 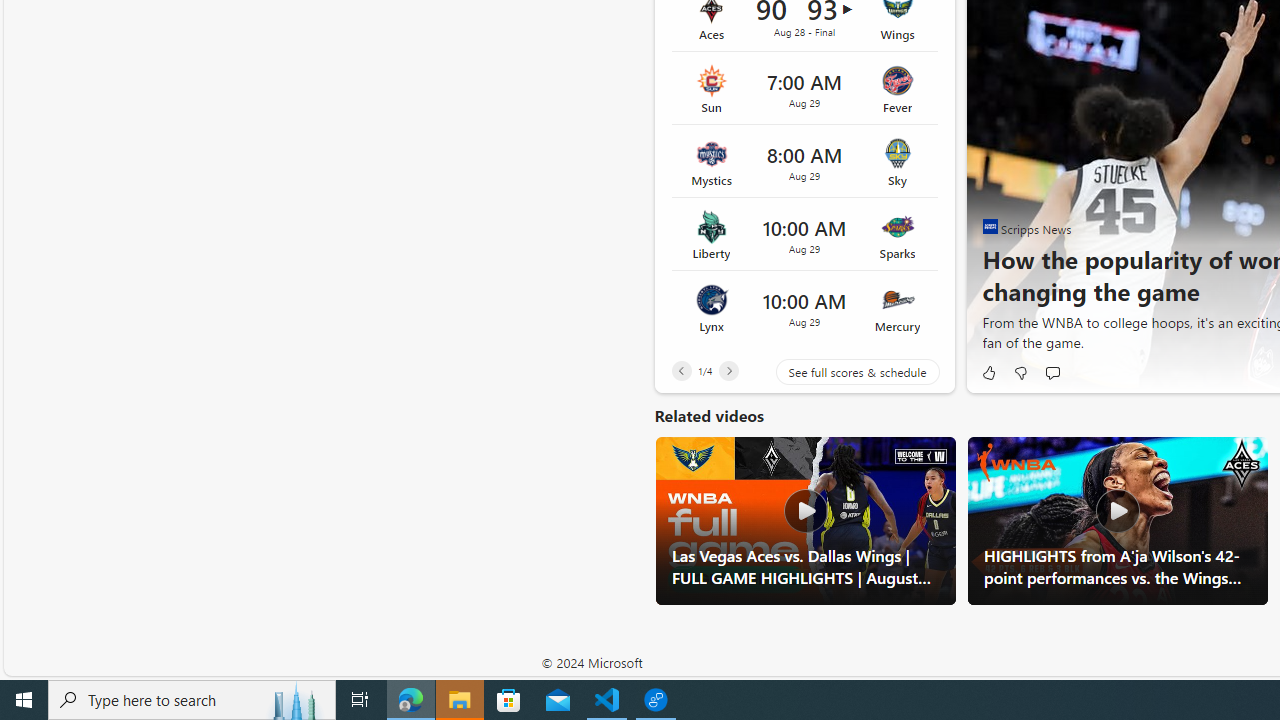 What do you see at coordinates (992, 162) in the screenshot?
I see `previous` at bounding box center [992, 162].